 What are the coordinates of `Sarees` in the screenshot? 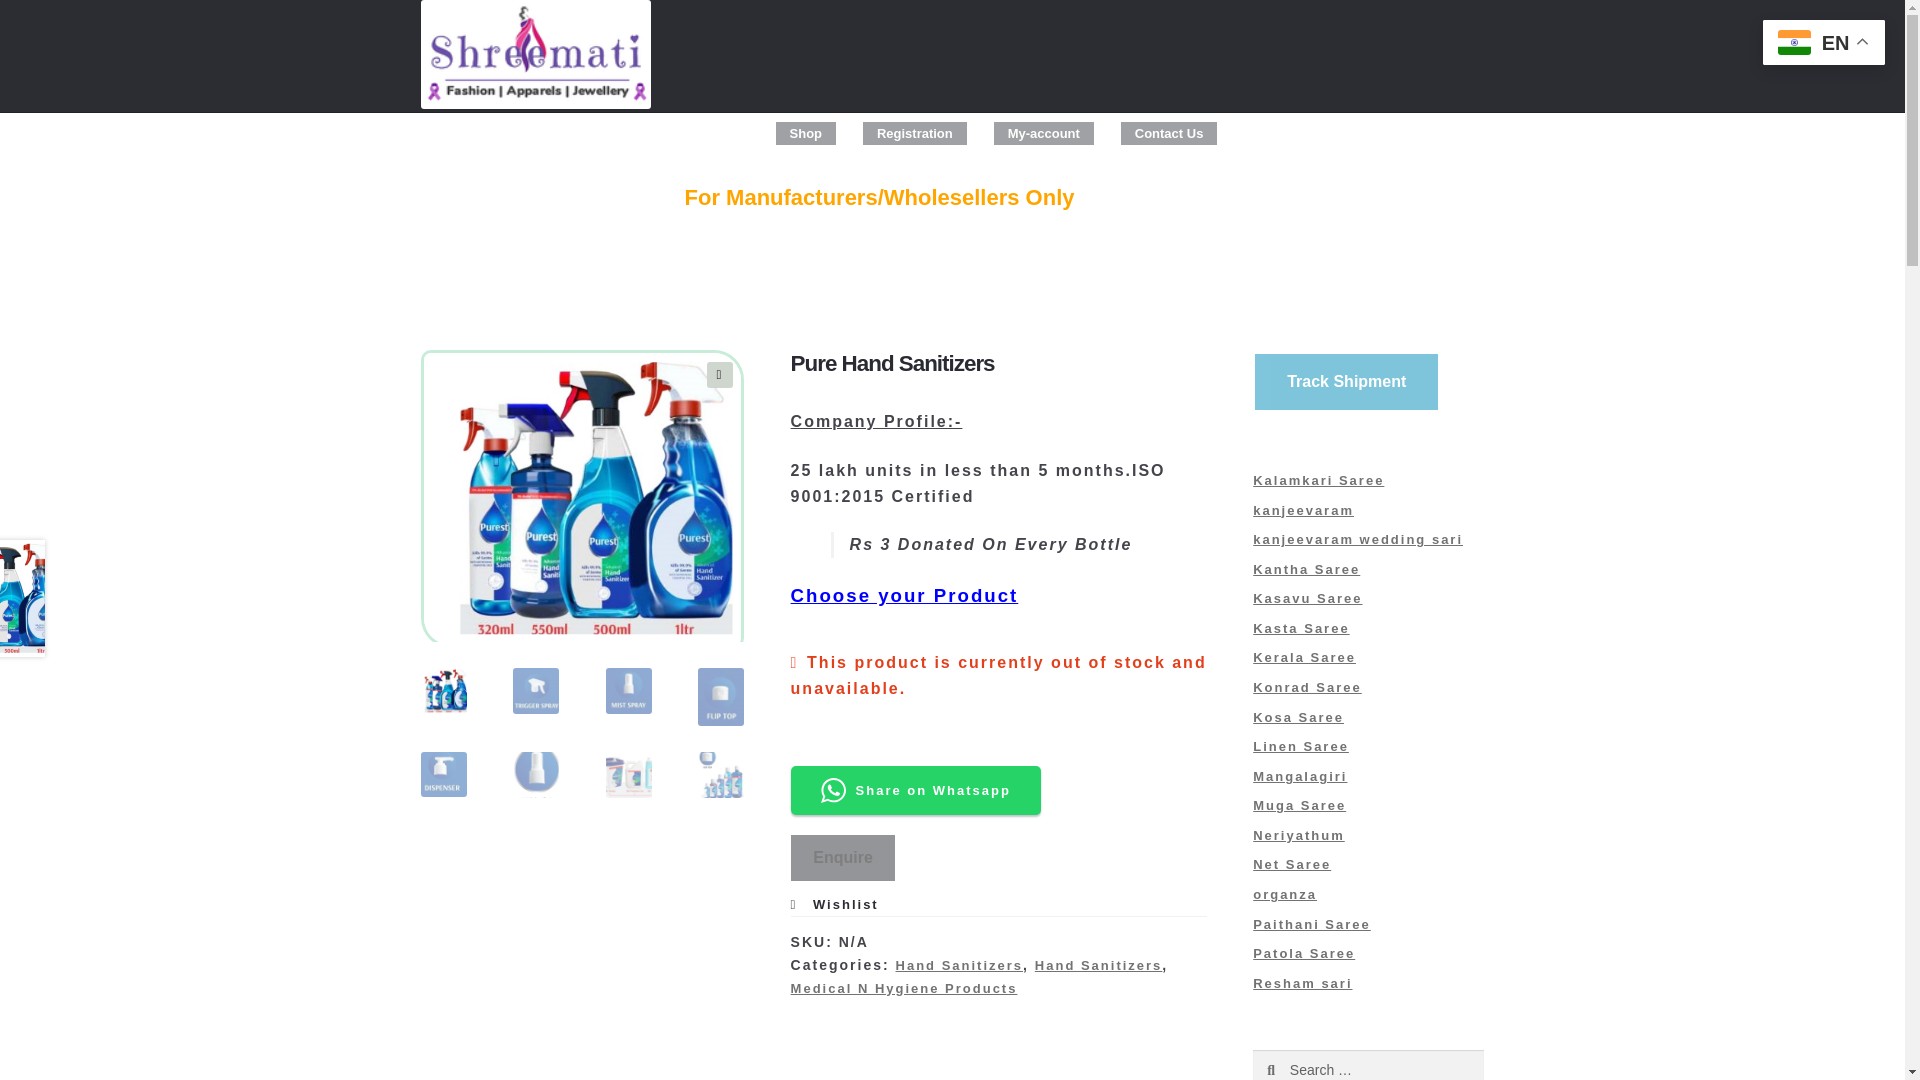 It's located at (471, 234).